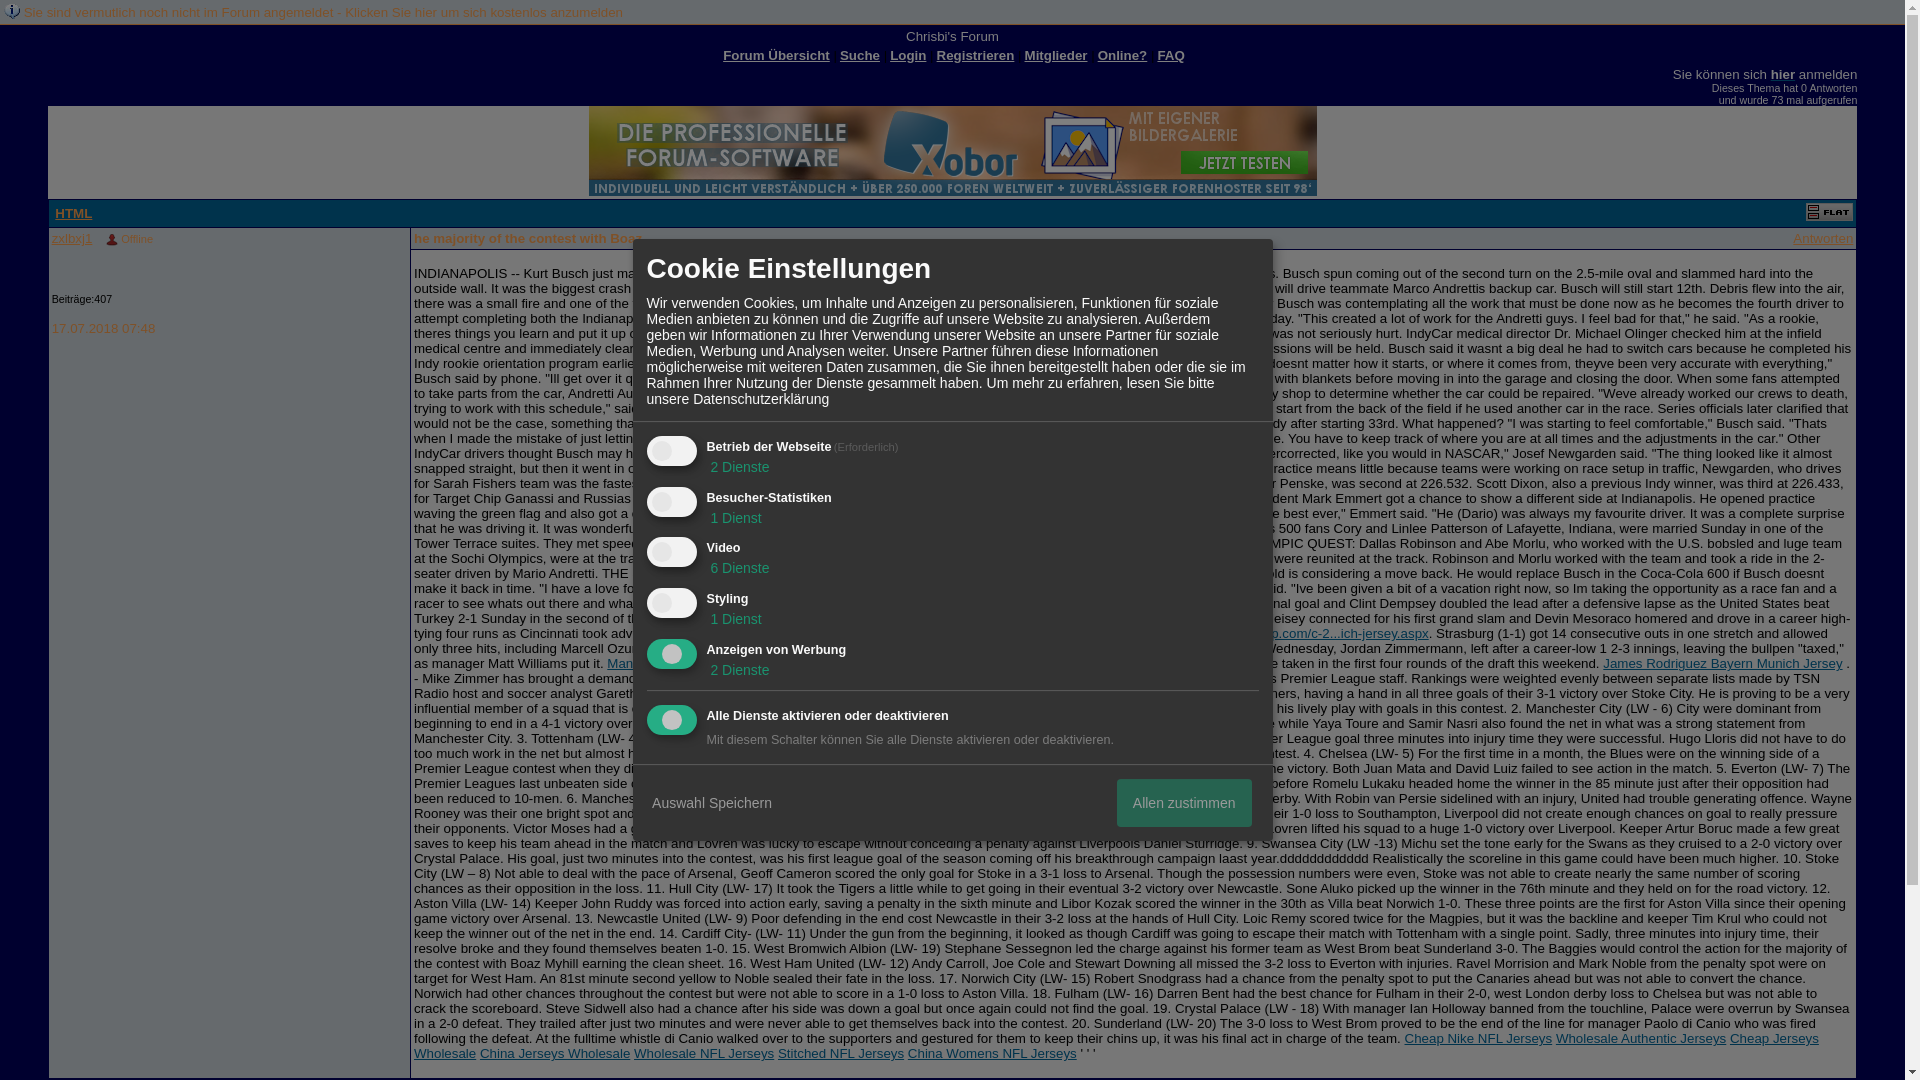 The height and width of the screenshot is (1080, 1920). Describe the element at coordinates (992, 1053) in the screenshot. I see `China Womens NFL Jerseys` at that location.